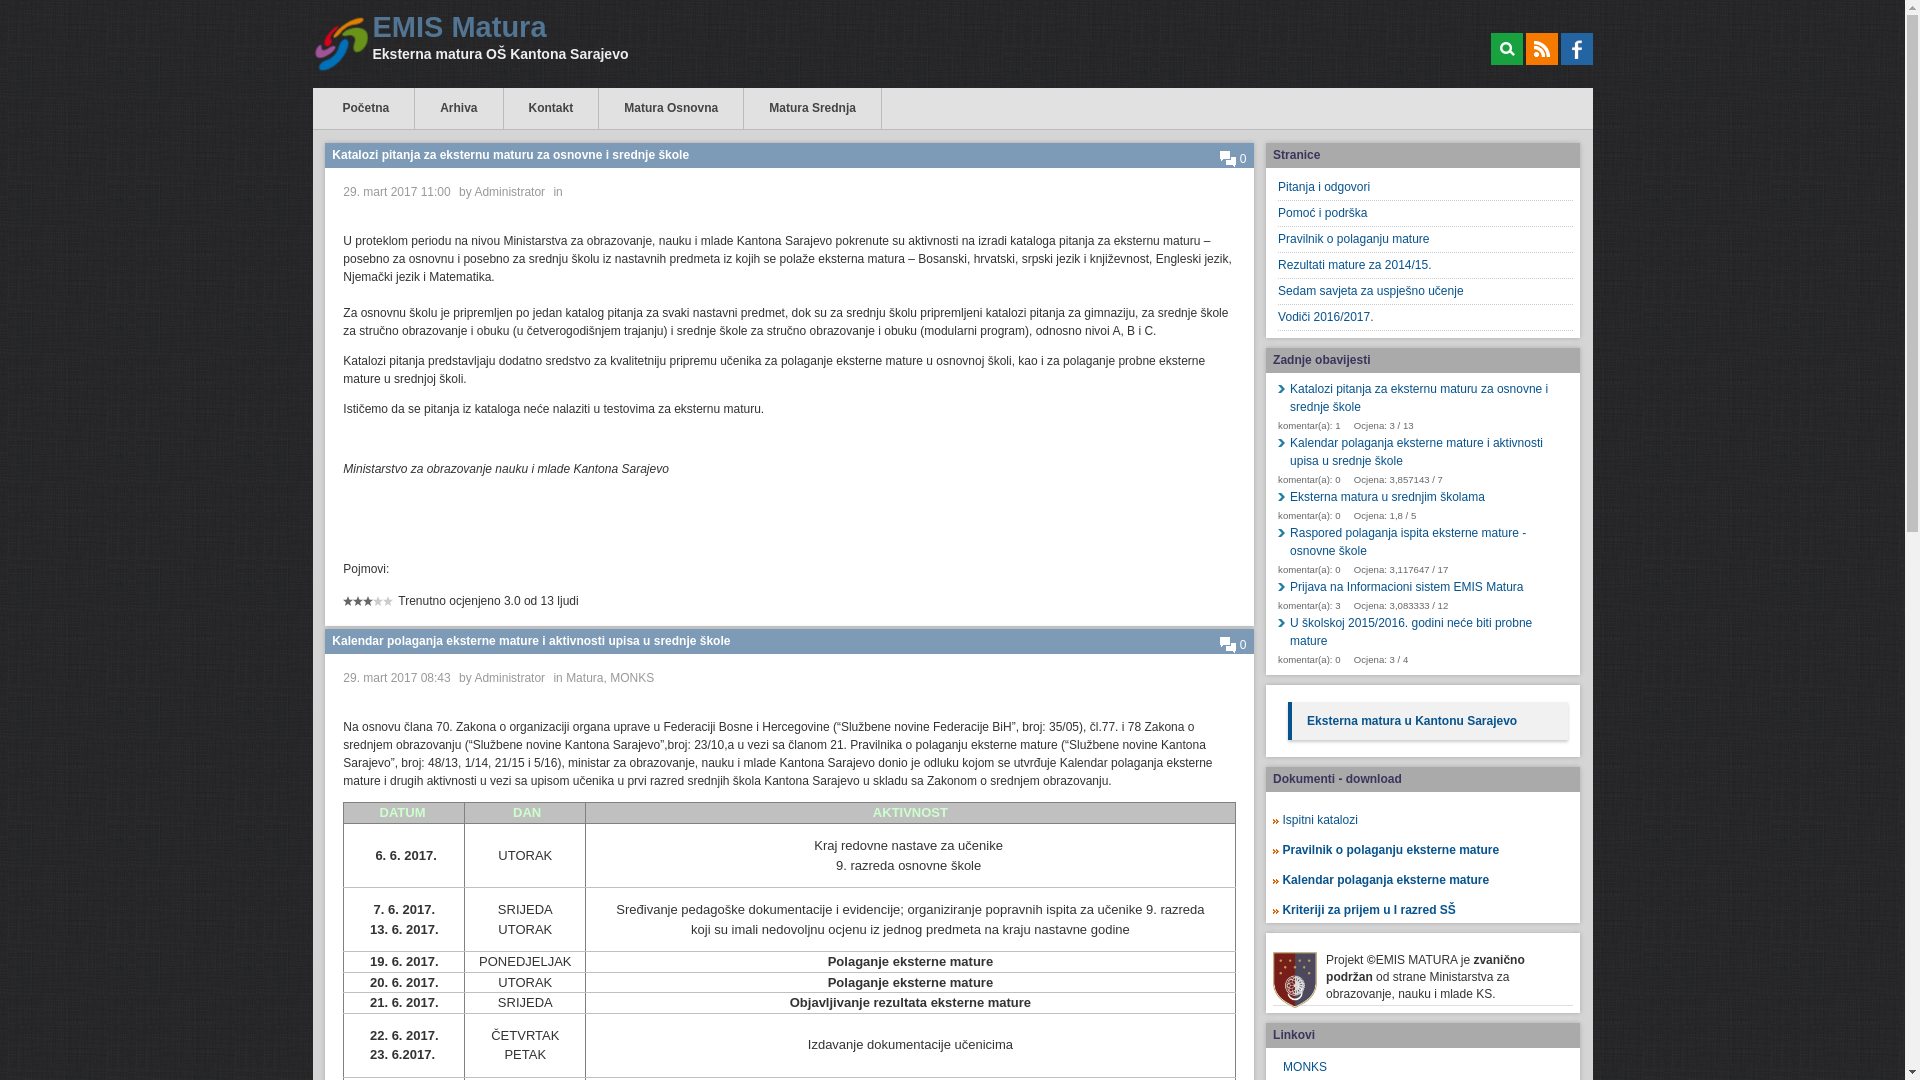  Describe the element at coordinates (368, 608) in the screenshot. I see `5` at that location.